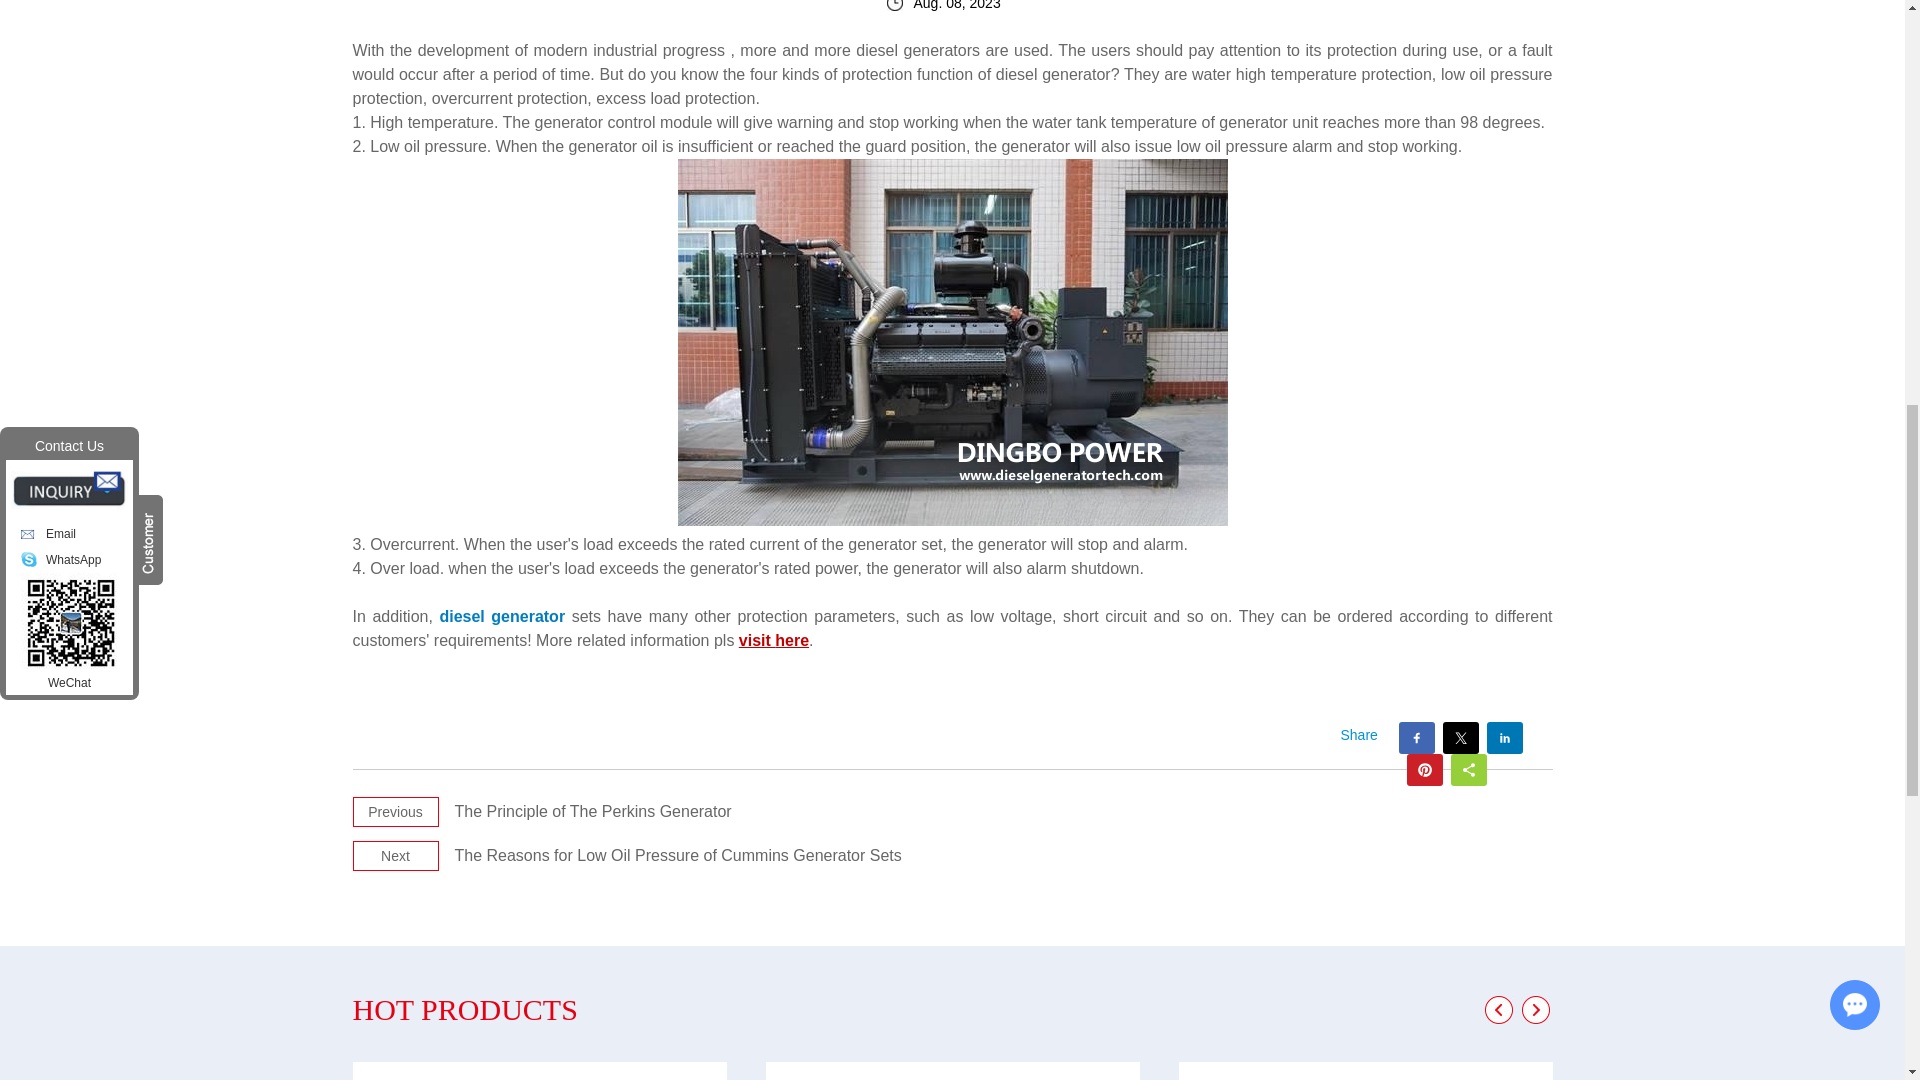 Image resolution: width=1920 pixels, height=1080 pixels. I want to click on 68KW 85KVA Volvo Diesel Generator Set, so click(538, 1070).